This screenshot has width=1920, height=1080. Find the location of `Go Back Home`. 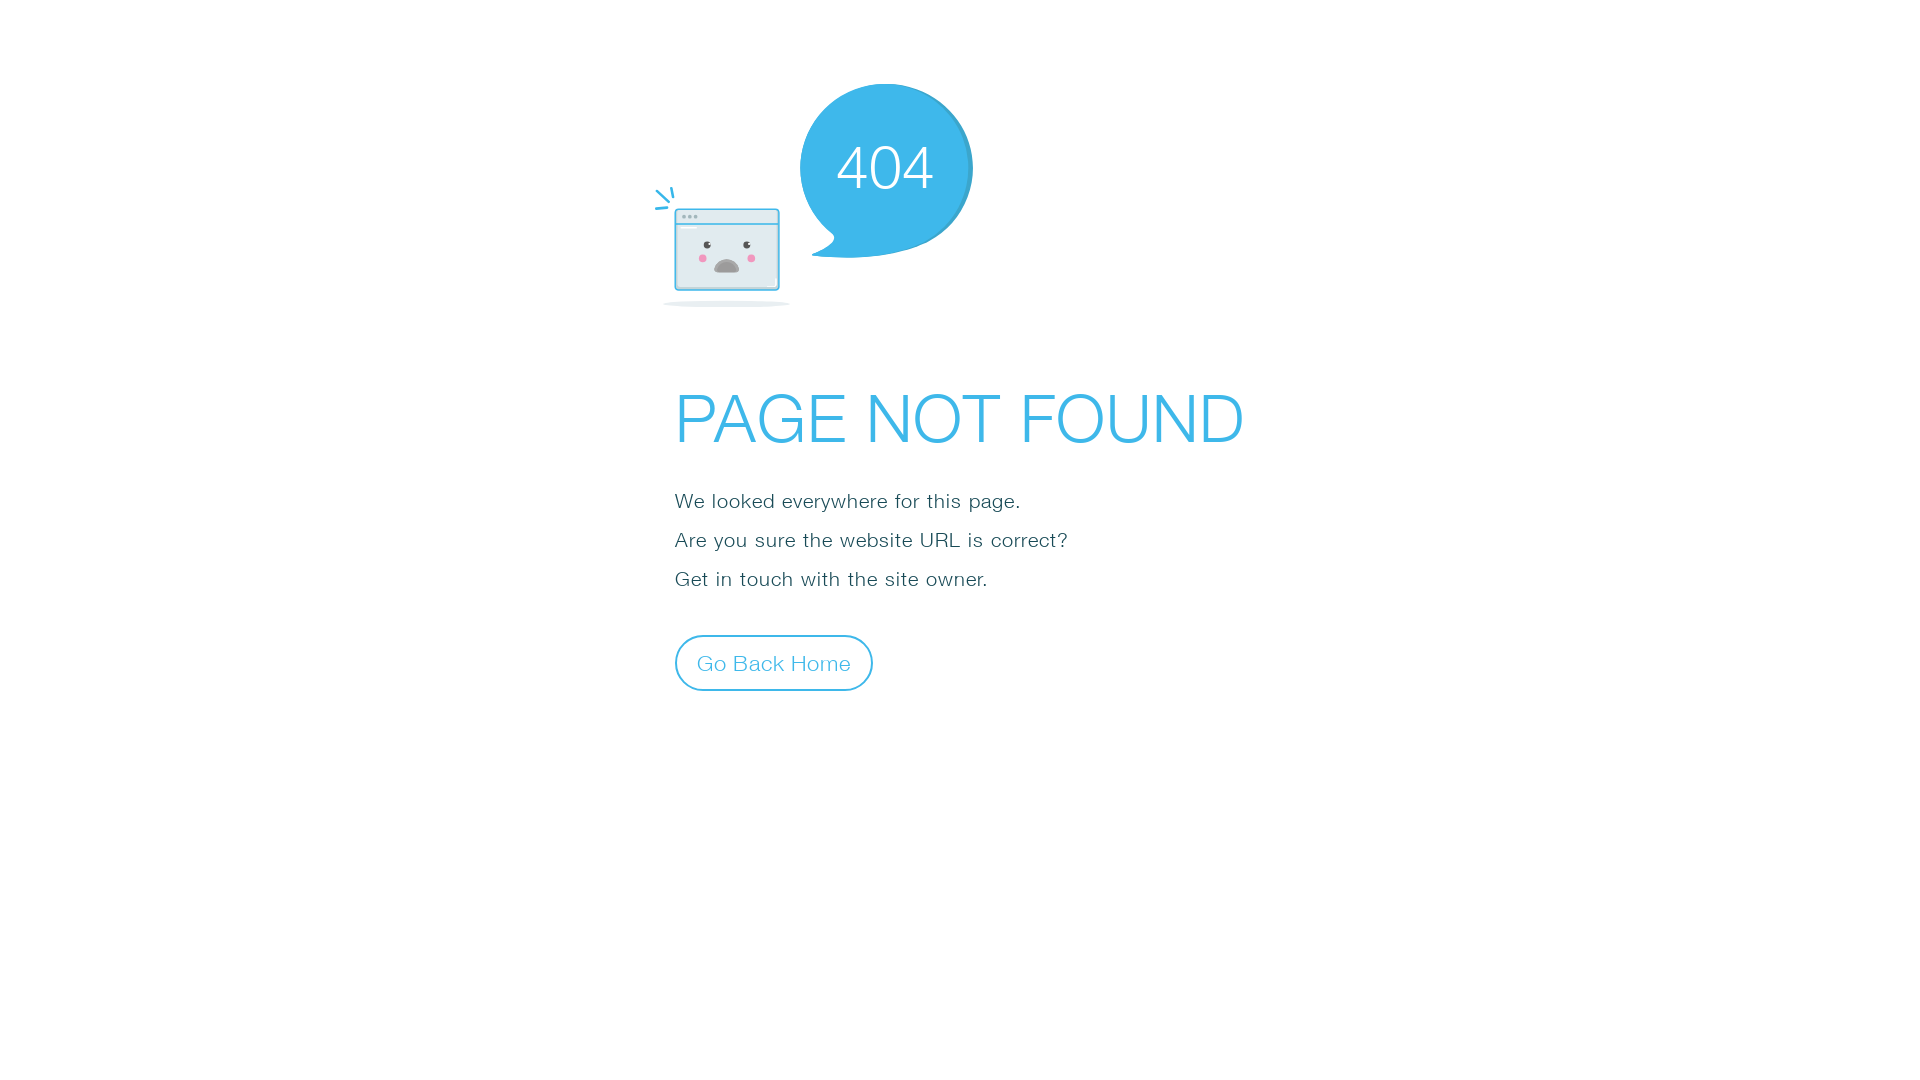

Go Back Home is located at coordinates (774, 662).